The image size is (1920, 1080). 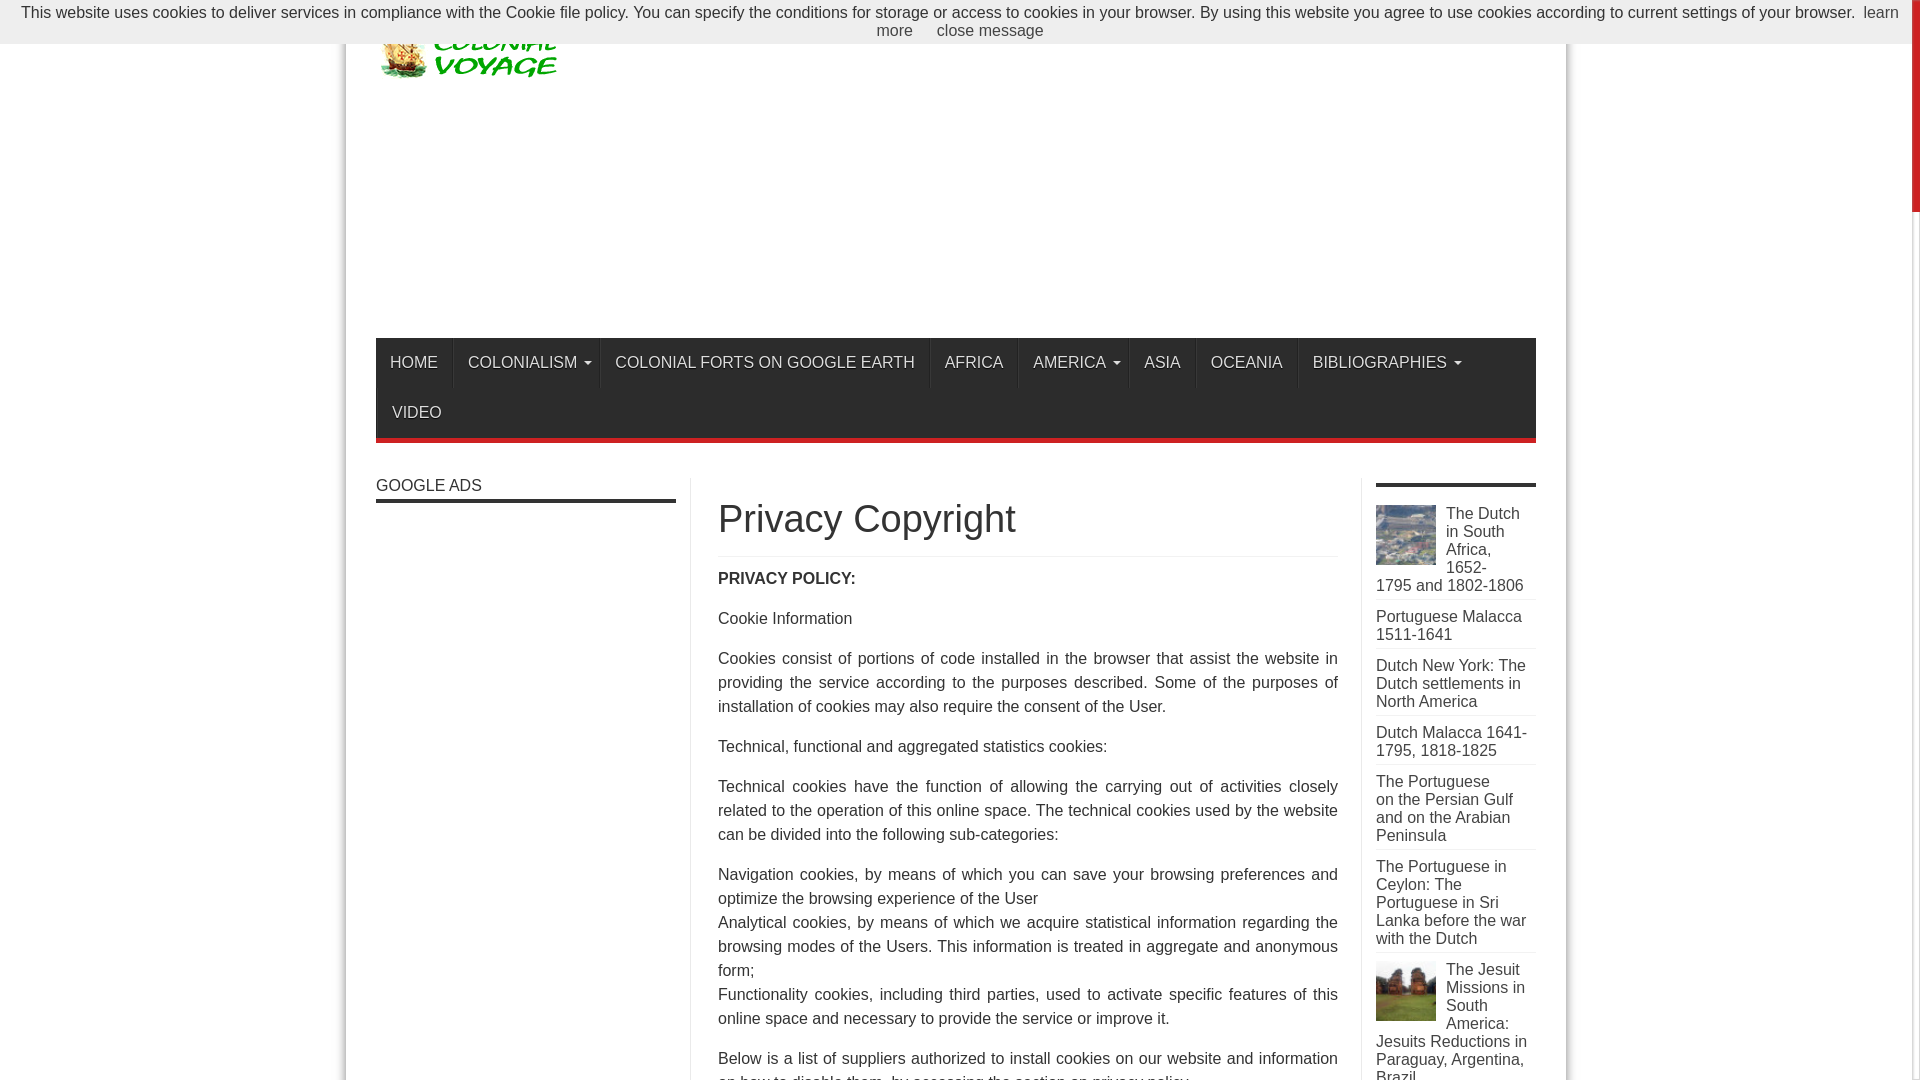 What do you see at coordinates (1161, 362) in the screenshot?
I see `ASIA` at bounding box center [1161, 362].